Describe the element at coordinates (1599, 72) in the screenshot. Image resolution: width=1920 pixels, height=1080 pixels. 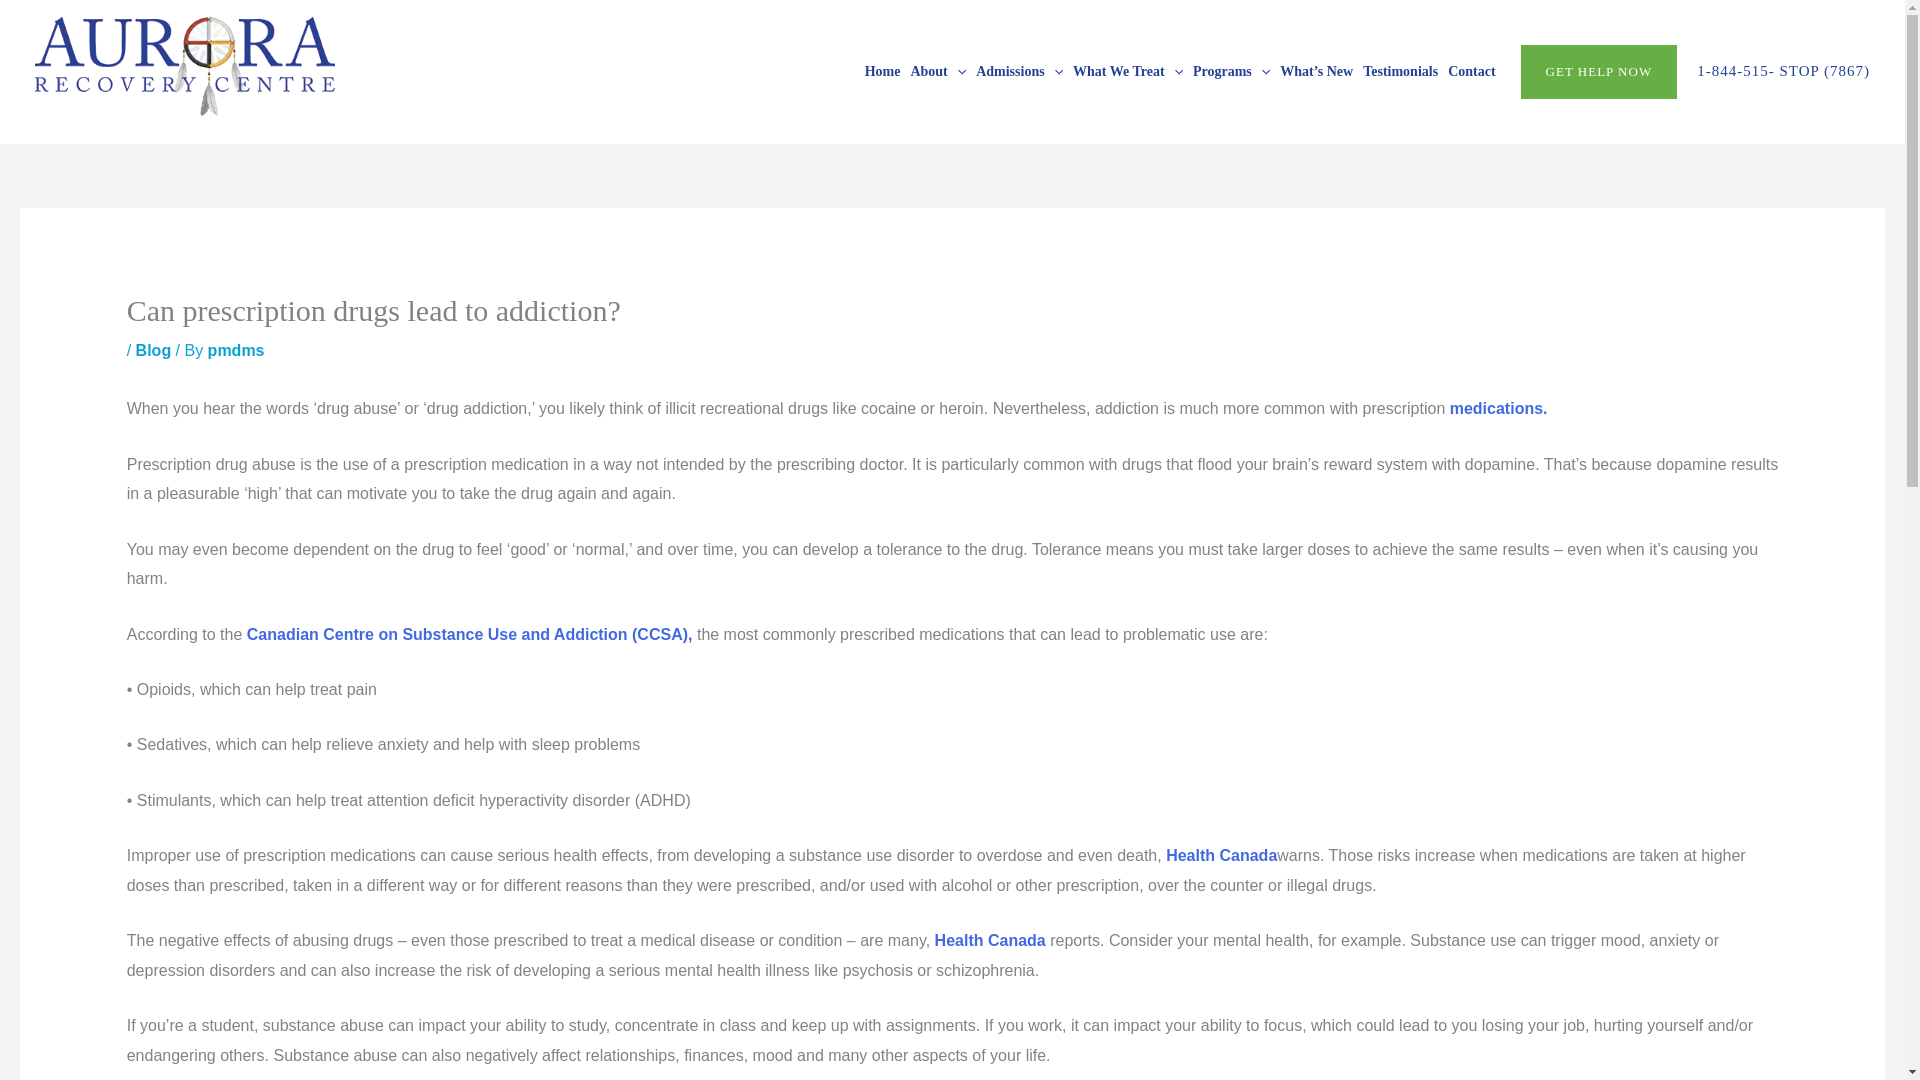
I see `GET HELP NOW` at that location.